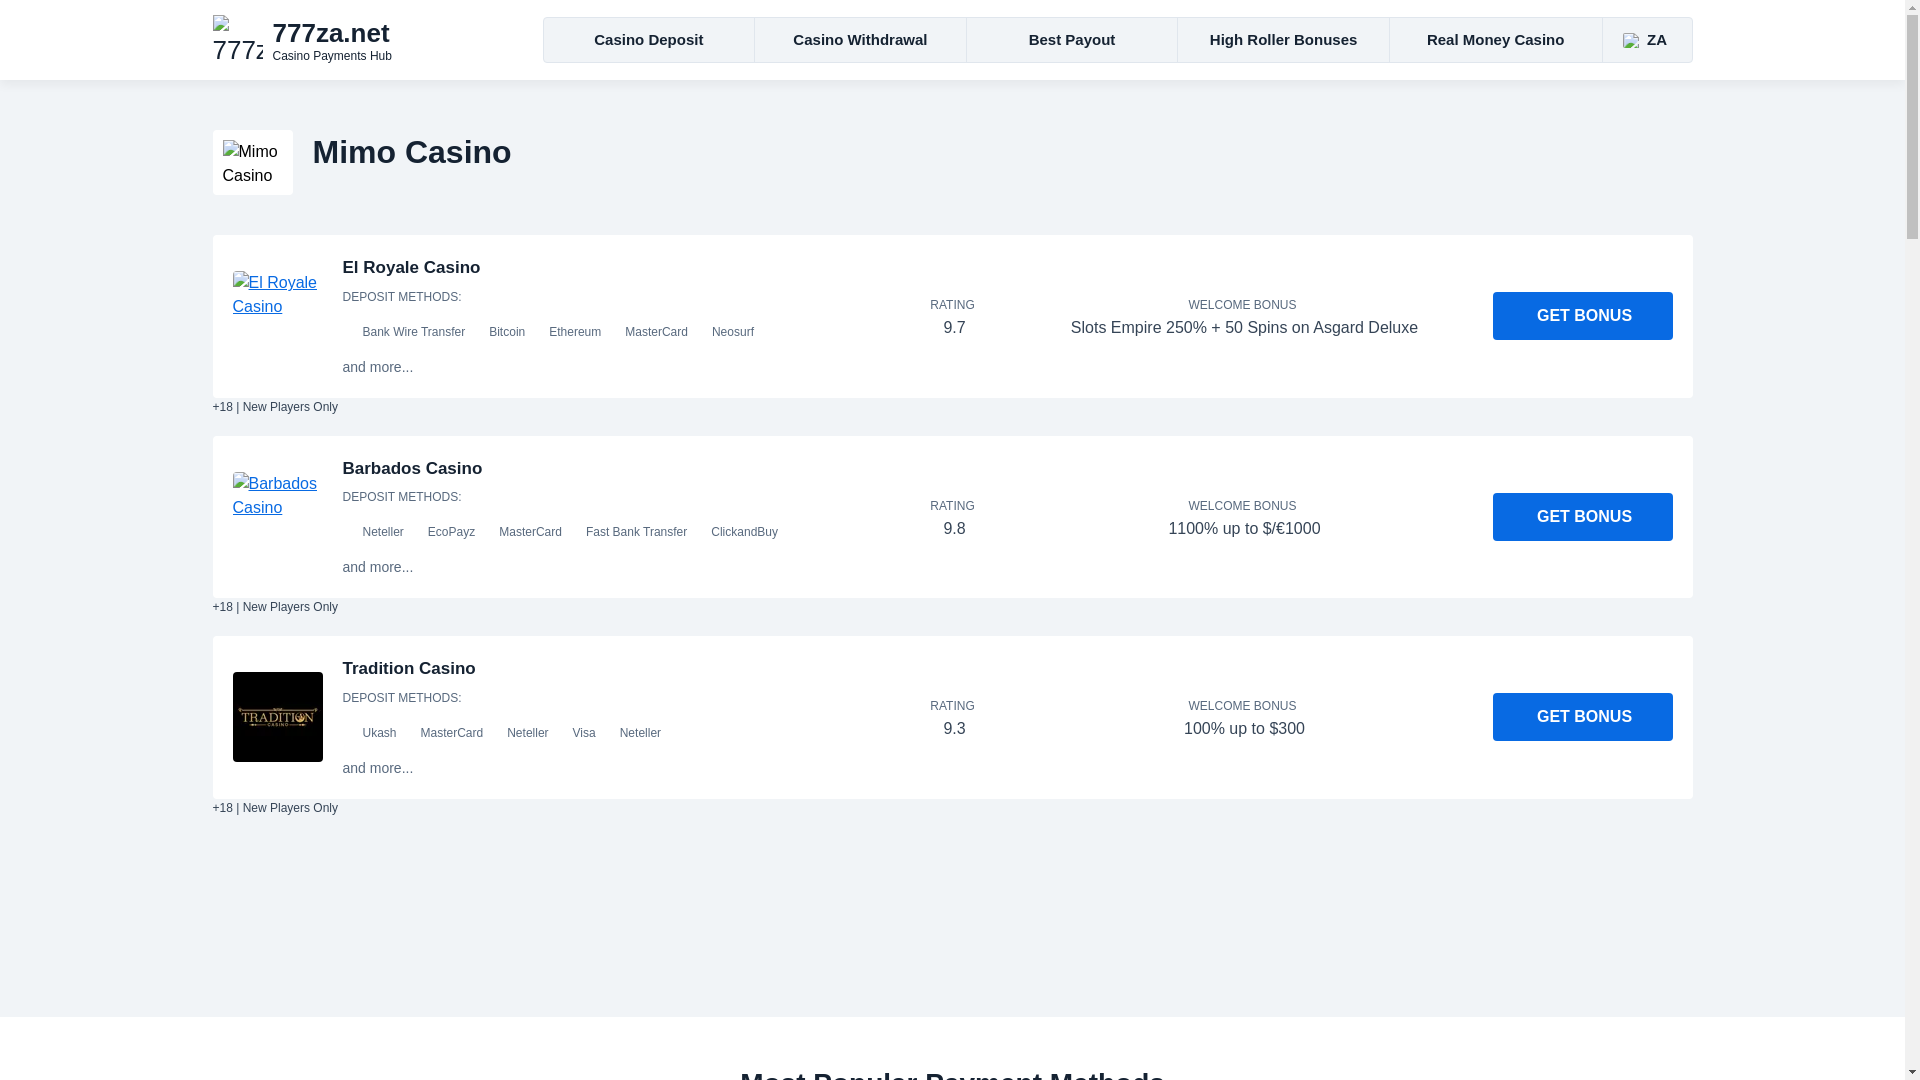  What do you see at coordinates (860, 40) in the screenshot?
I see `Casino Withdrawal` at bounding box center [860, 40].